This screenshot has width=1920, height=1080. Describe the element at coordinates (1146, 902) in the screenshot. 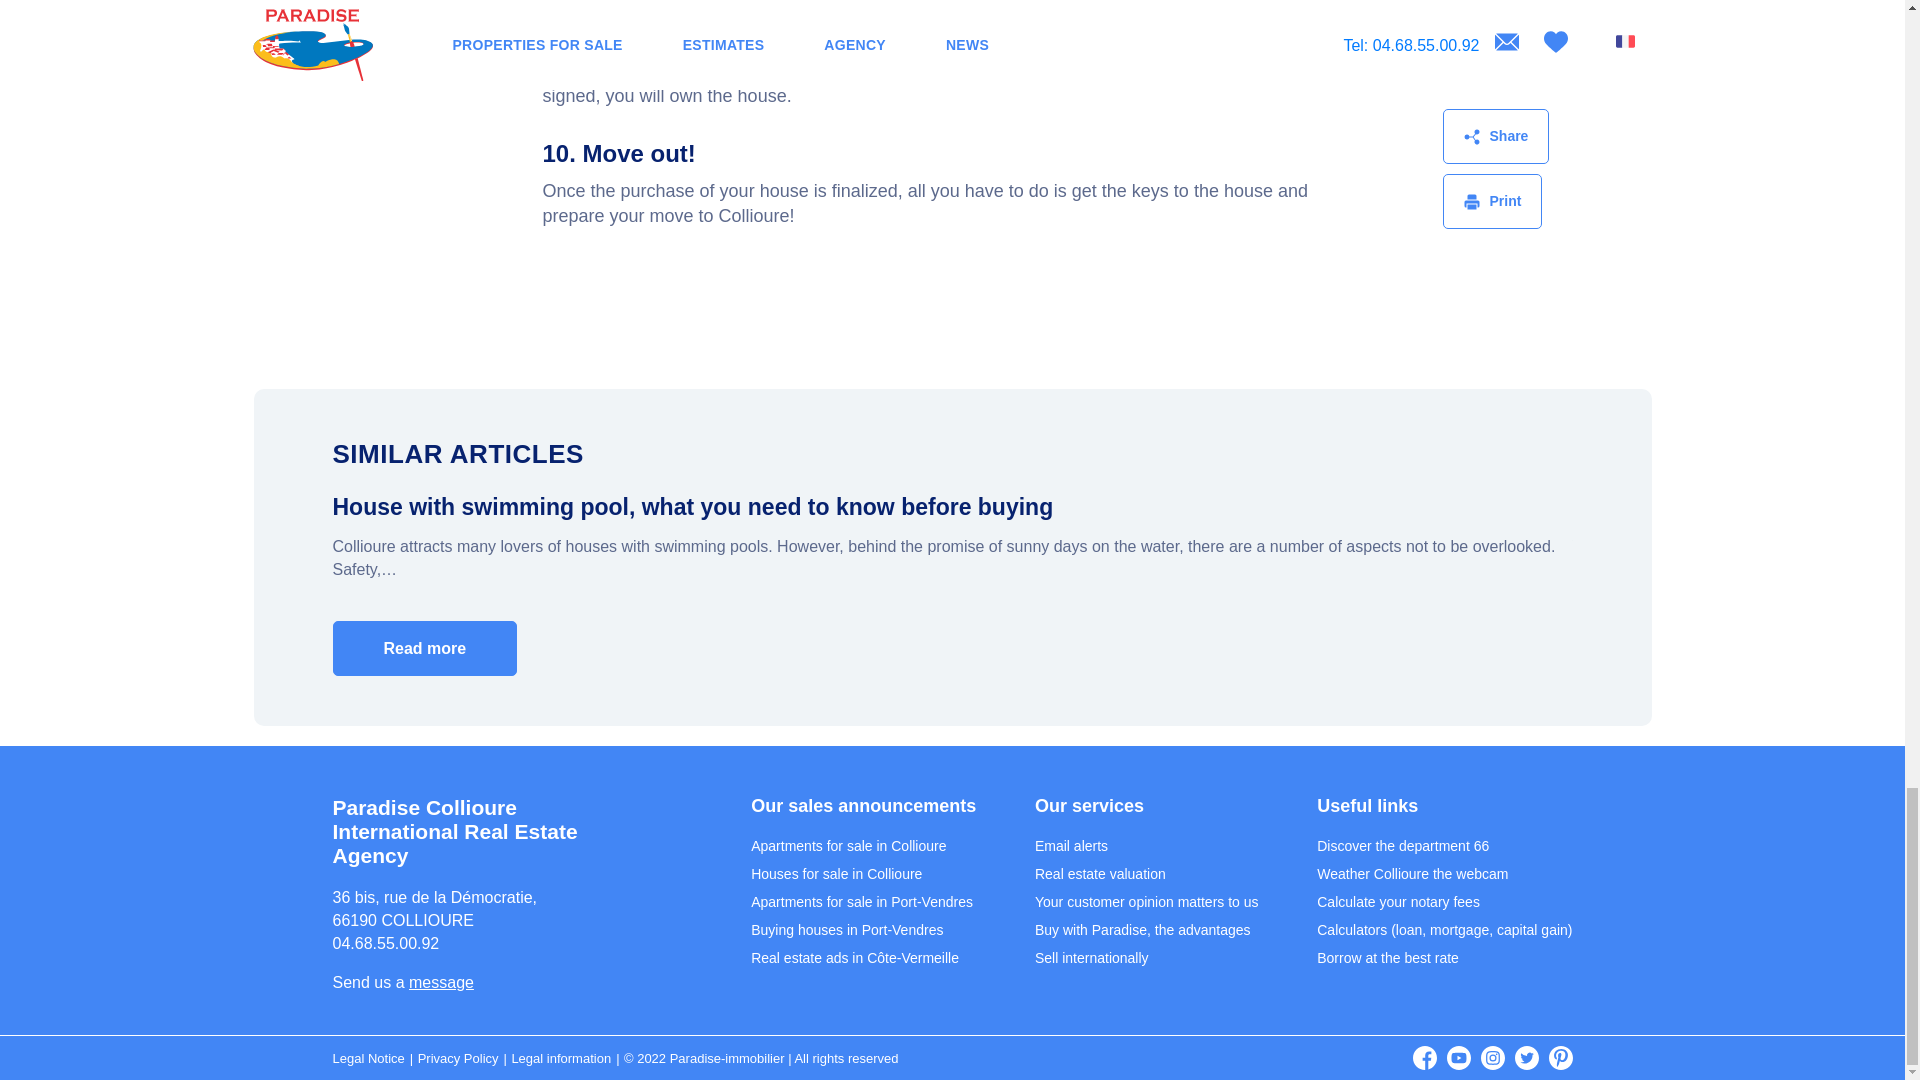

I see `Your customer opinion matters to us` at that location.